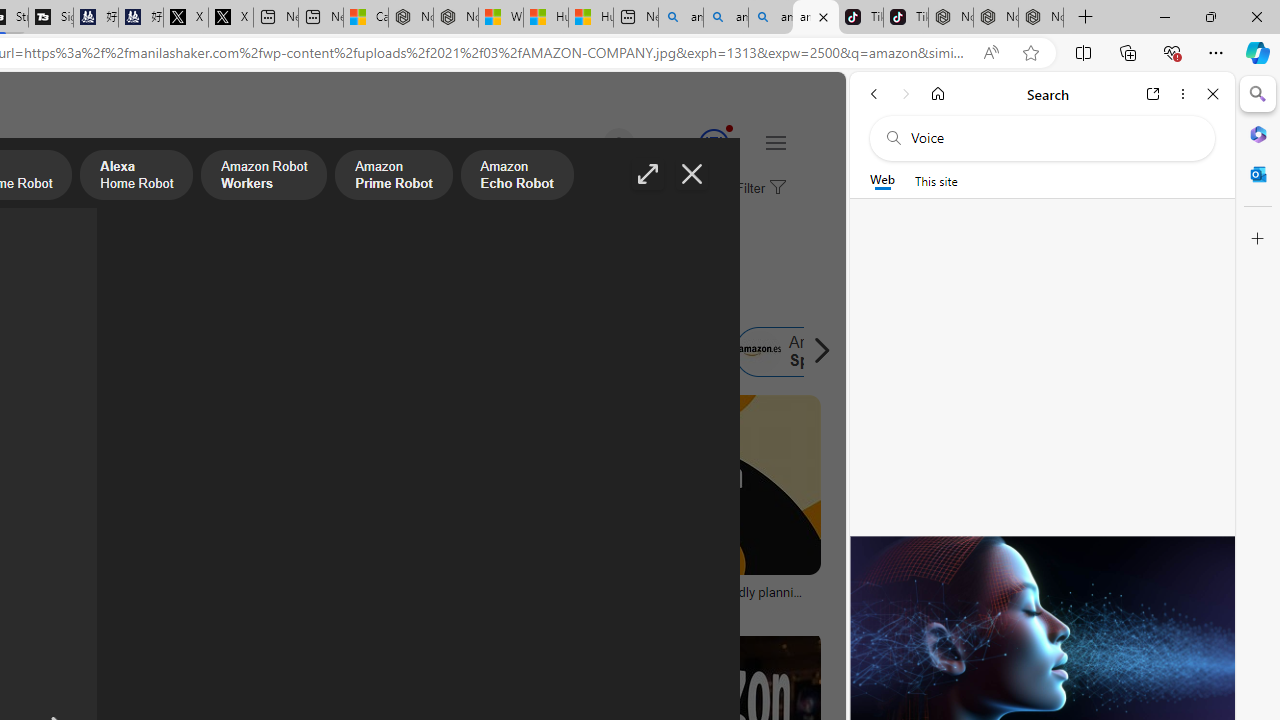 This screenshot has height=720, width=1280. I want to click on Customize, so click(1258, 239).